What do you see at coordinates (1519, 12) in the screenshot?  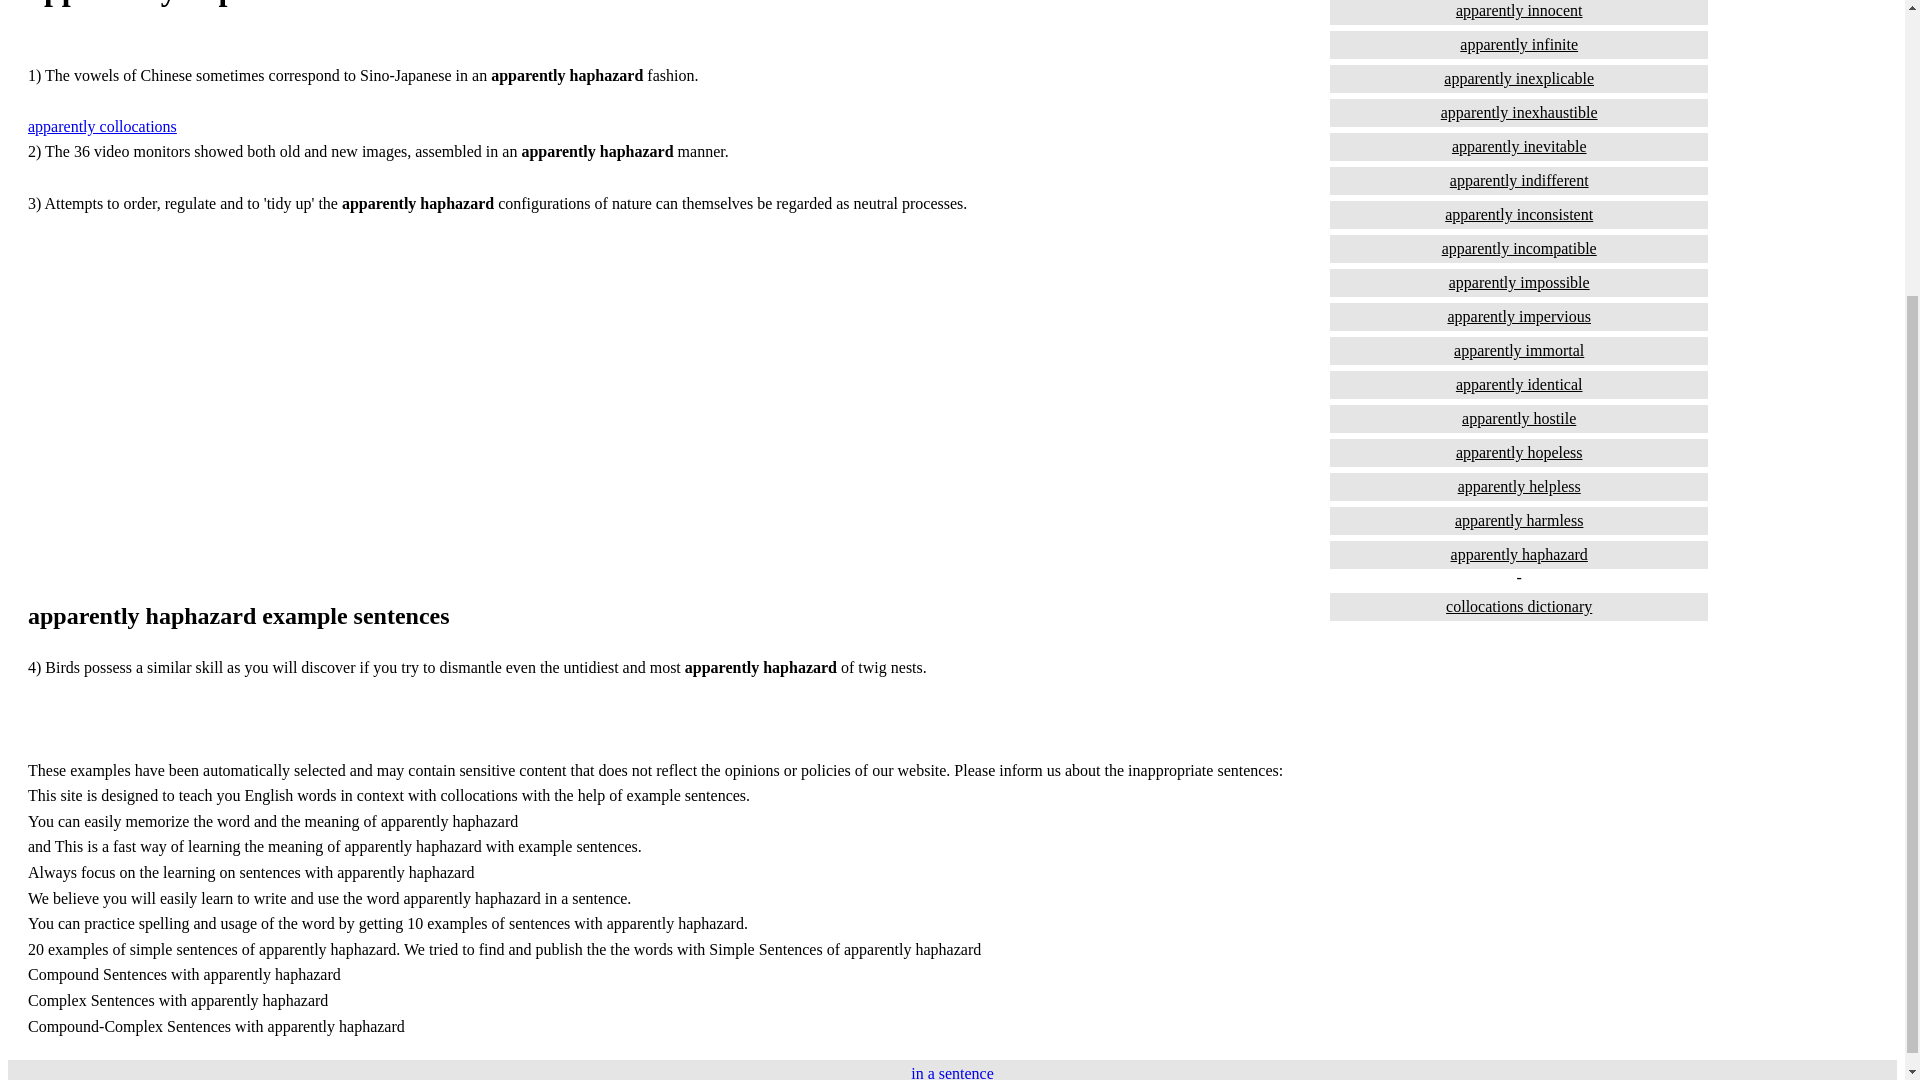 I see `apparently innocent in a sentence` at bounding box center [1519, 12].